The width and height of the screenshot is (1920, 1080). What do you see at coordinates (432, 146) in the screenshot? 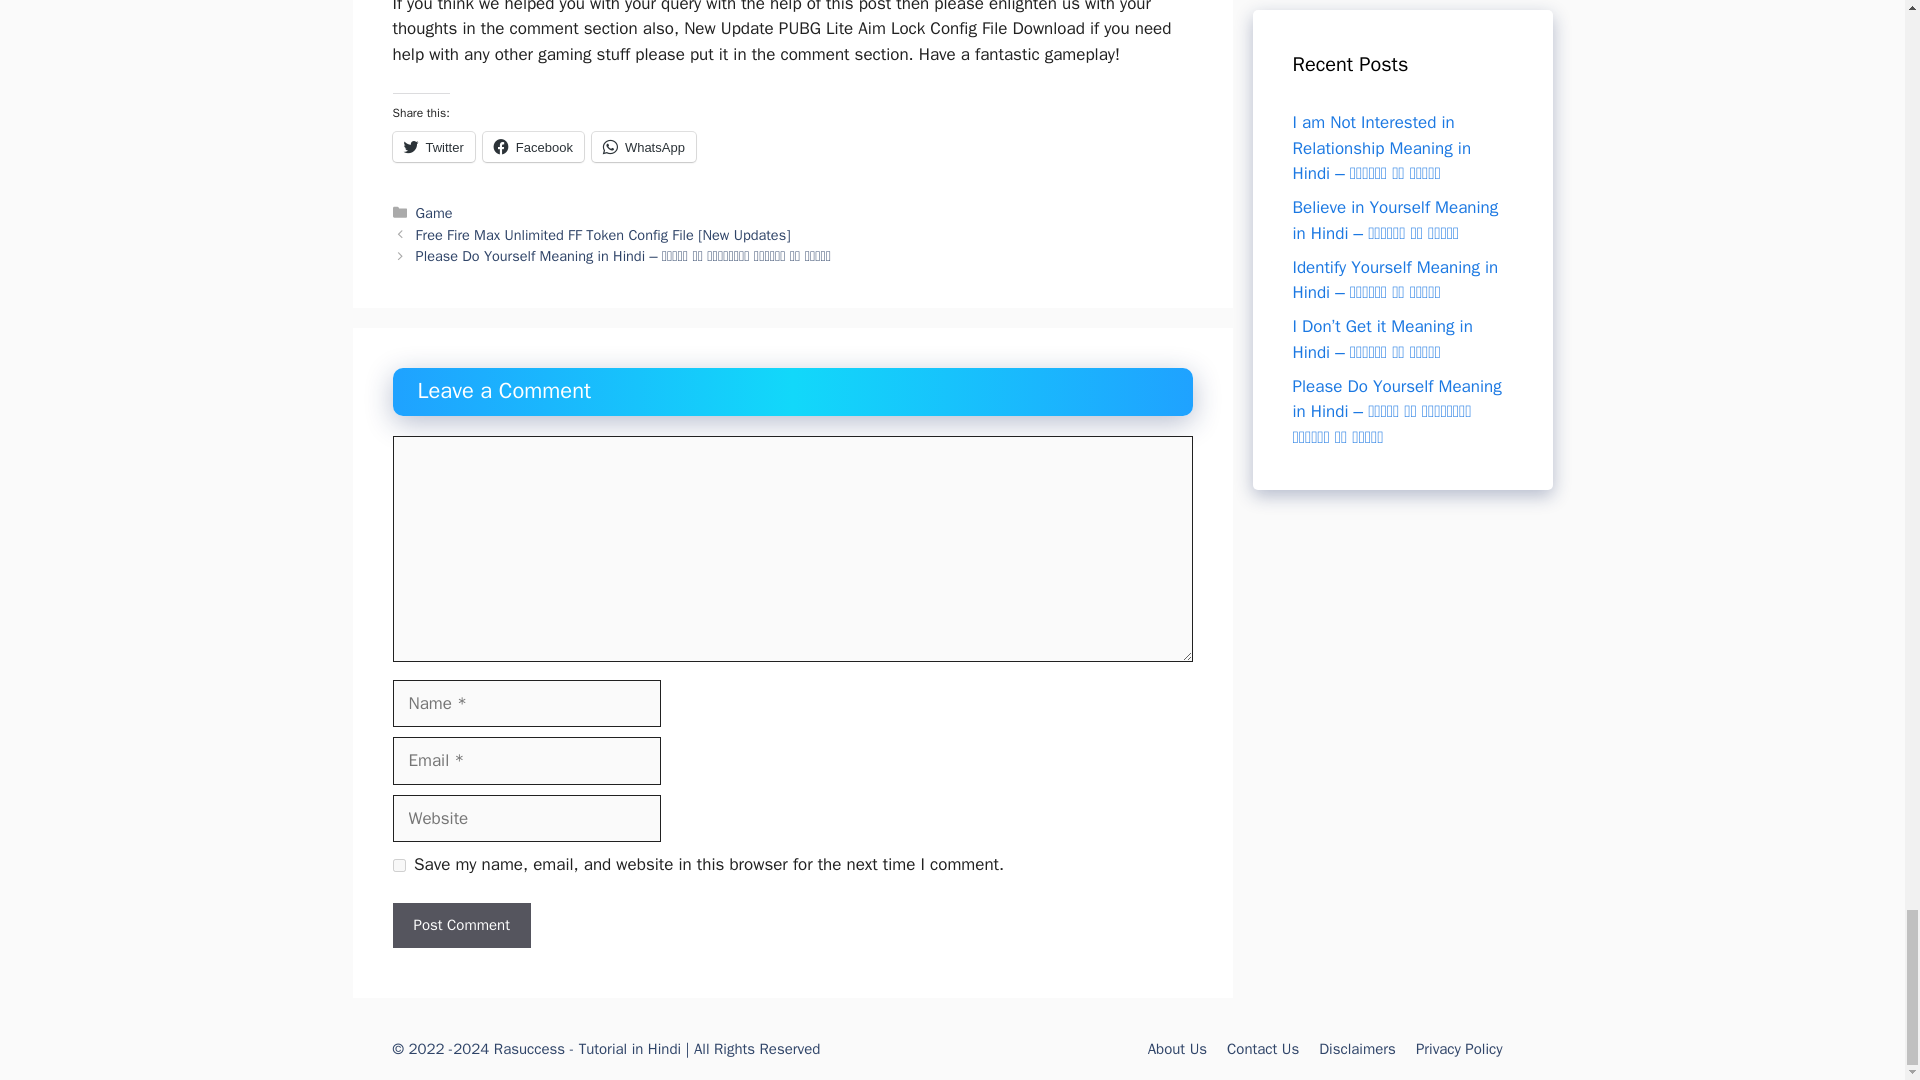
I see `Click to share on Twitter` at bounding box center [432, 146].